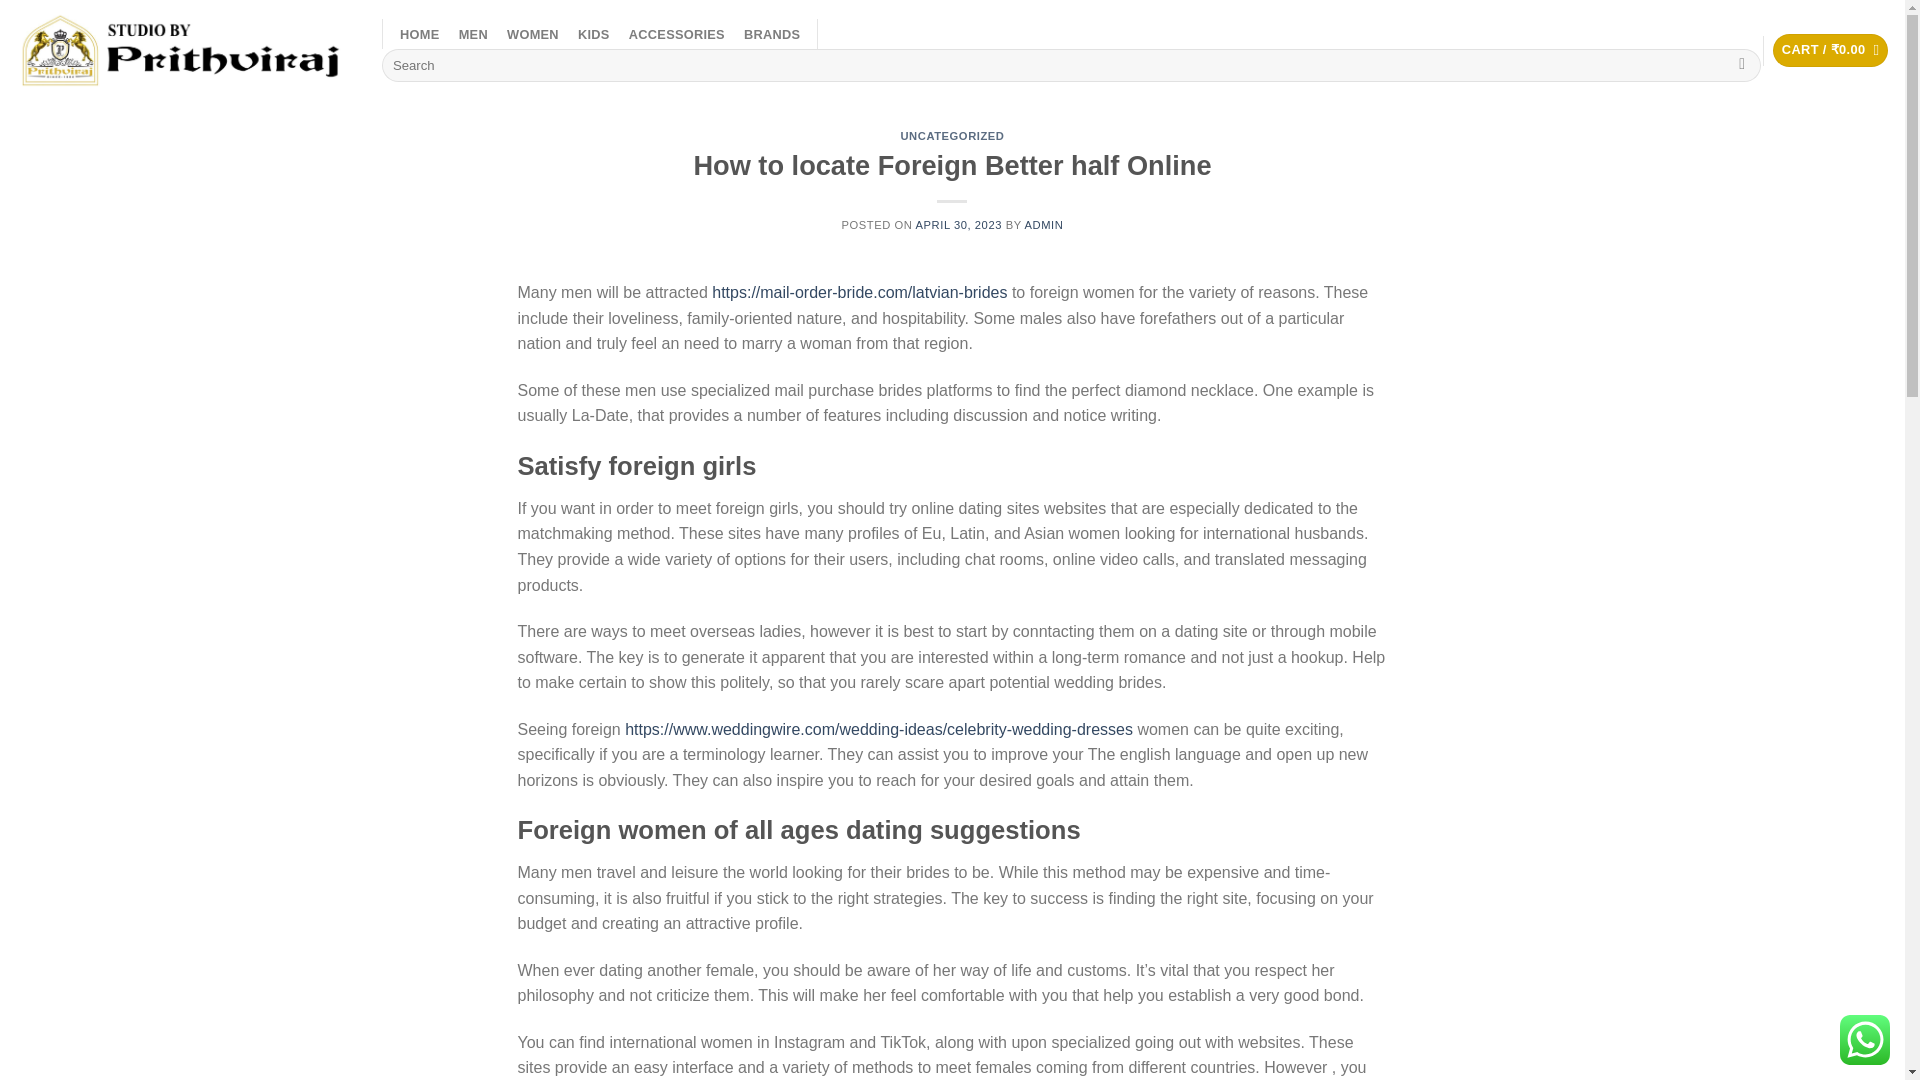 This screenshot has height=1080, width=1920. Describe the element at coordinates (1044, 225) in the screenshot. I see `ADMIN` at that location.